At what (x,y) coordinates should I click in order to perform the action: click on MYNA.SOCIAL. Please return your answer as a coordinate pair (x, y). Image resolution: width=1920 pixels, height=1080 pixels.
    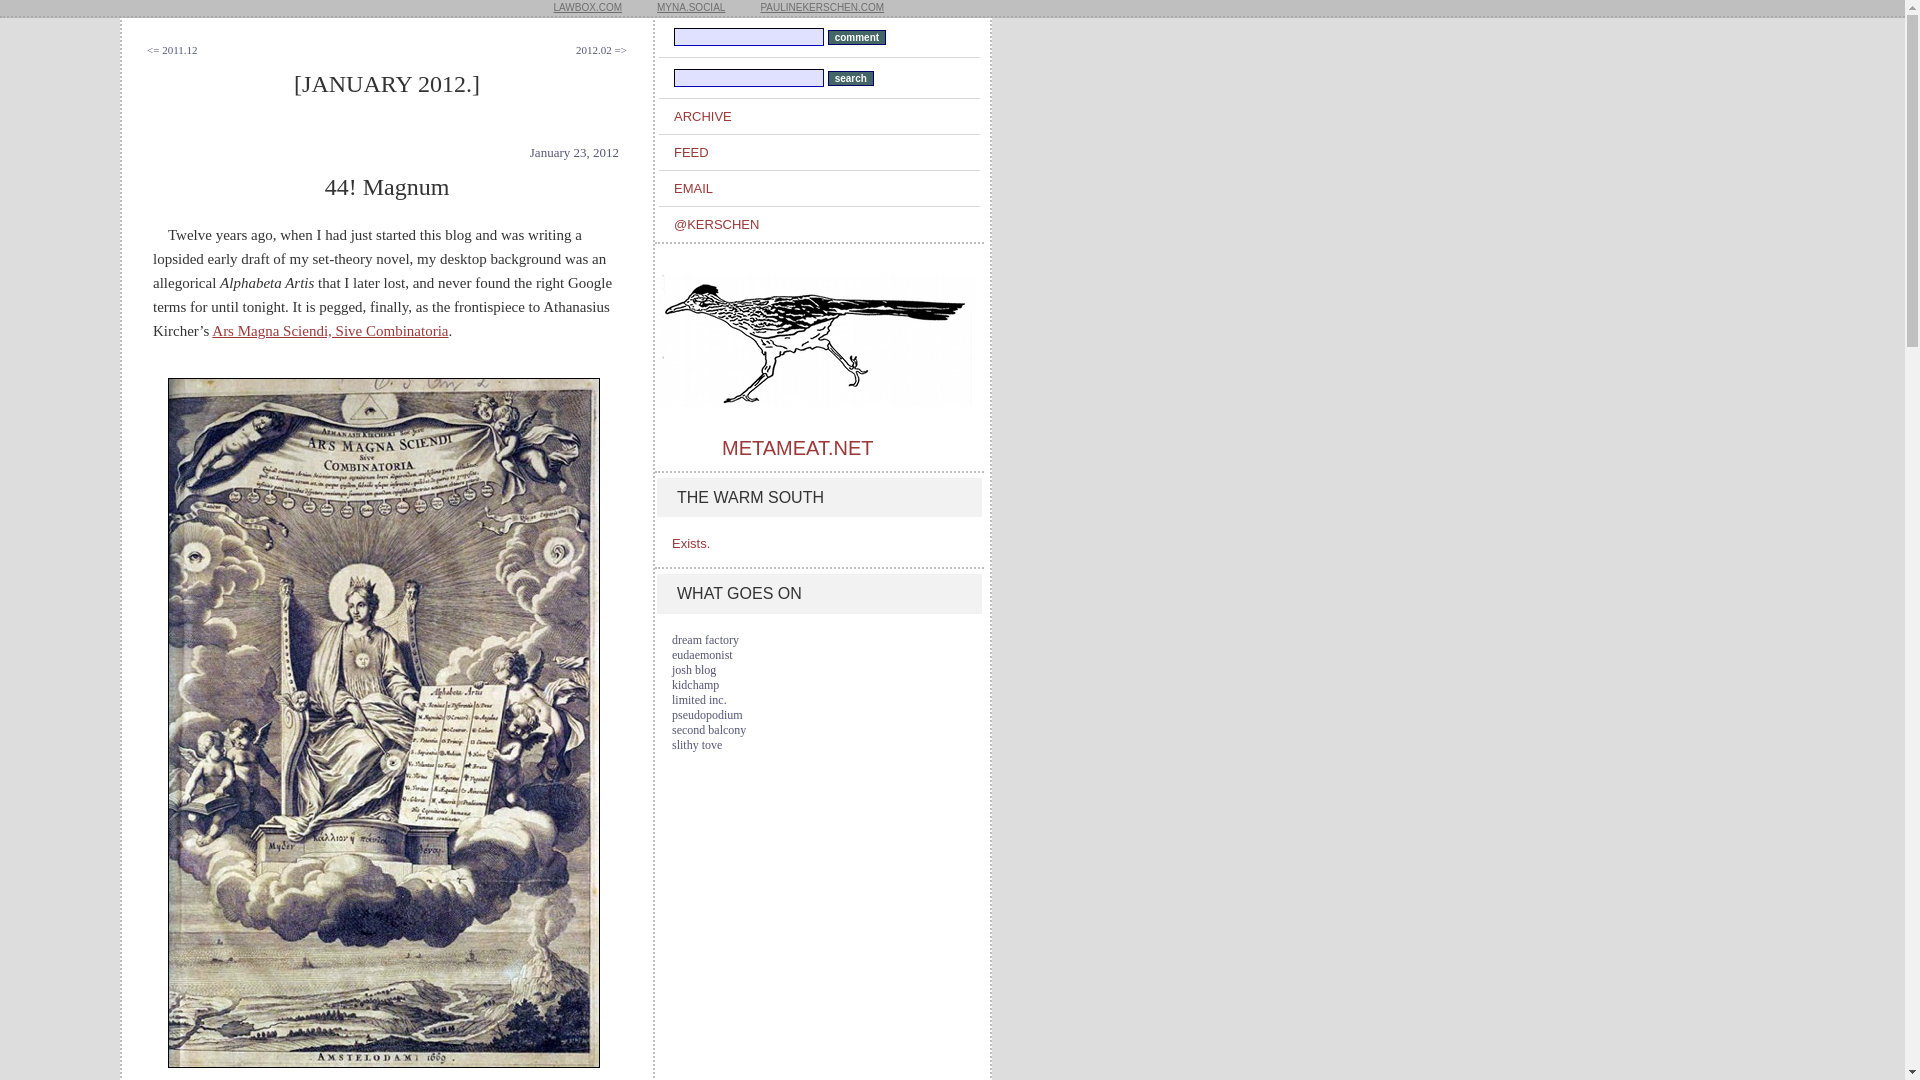
    Looking at the image, I should click on (690, 8).